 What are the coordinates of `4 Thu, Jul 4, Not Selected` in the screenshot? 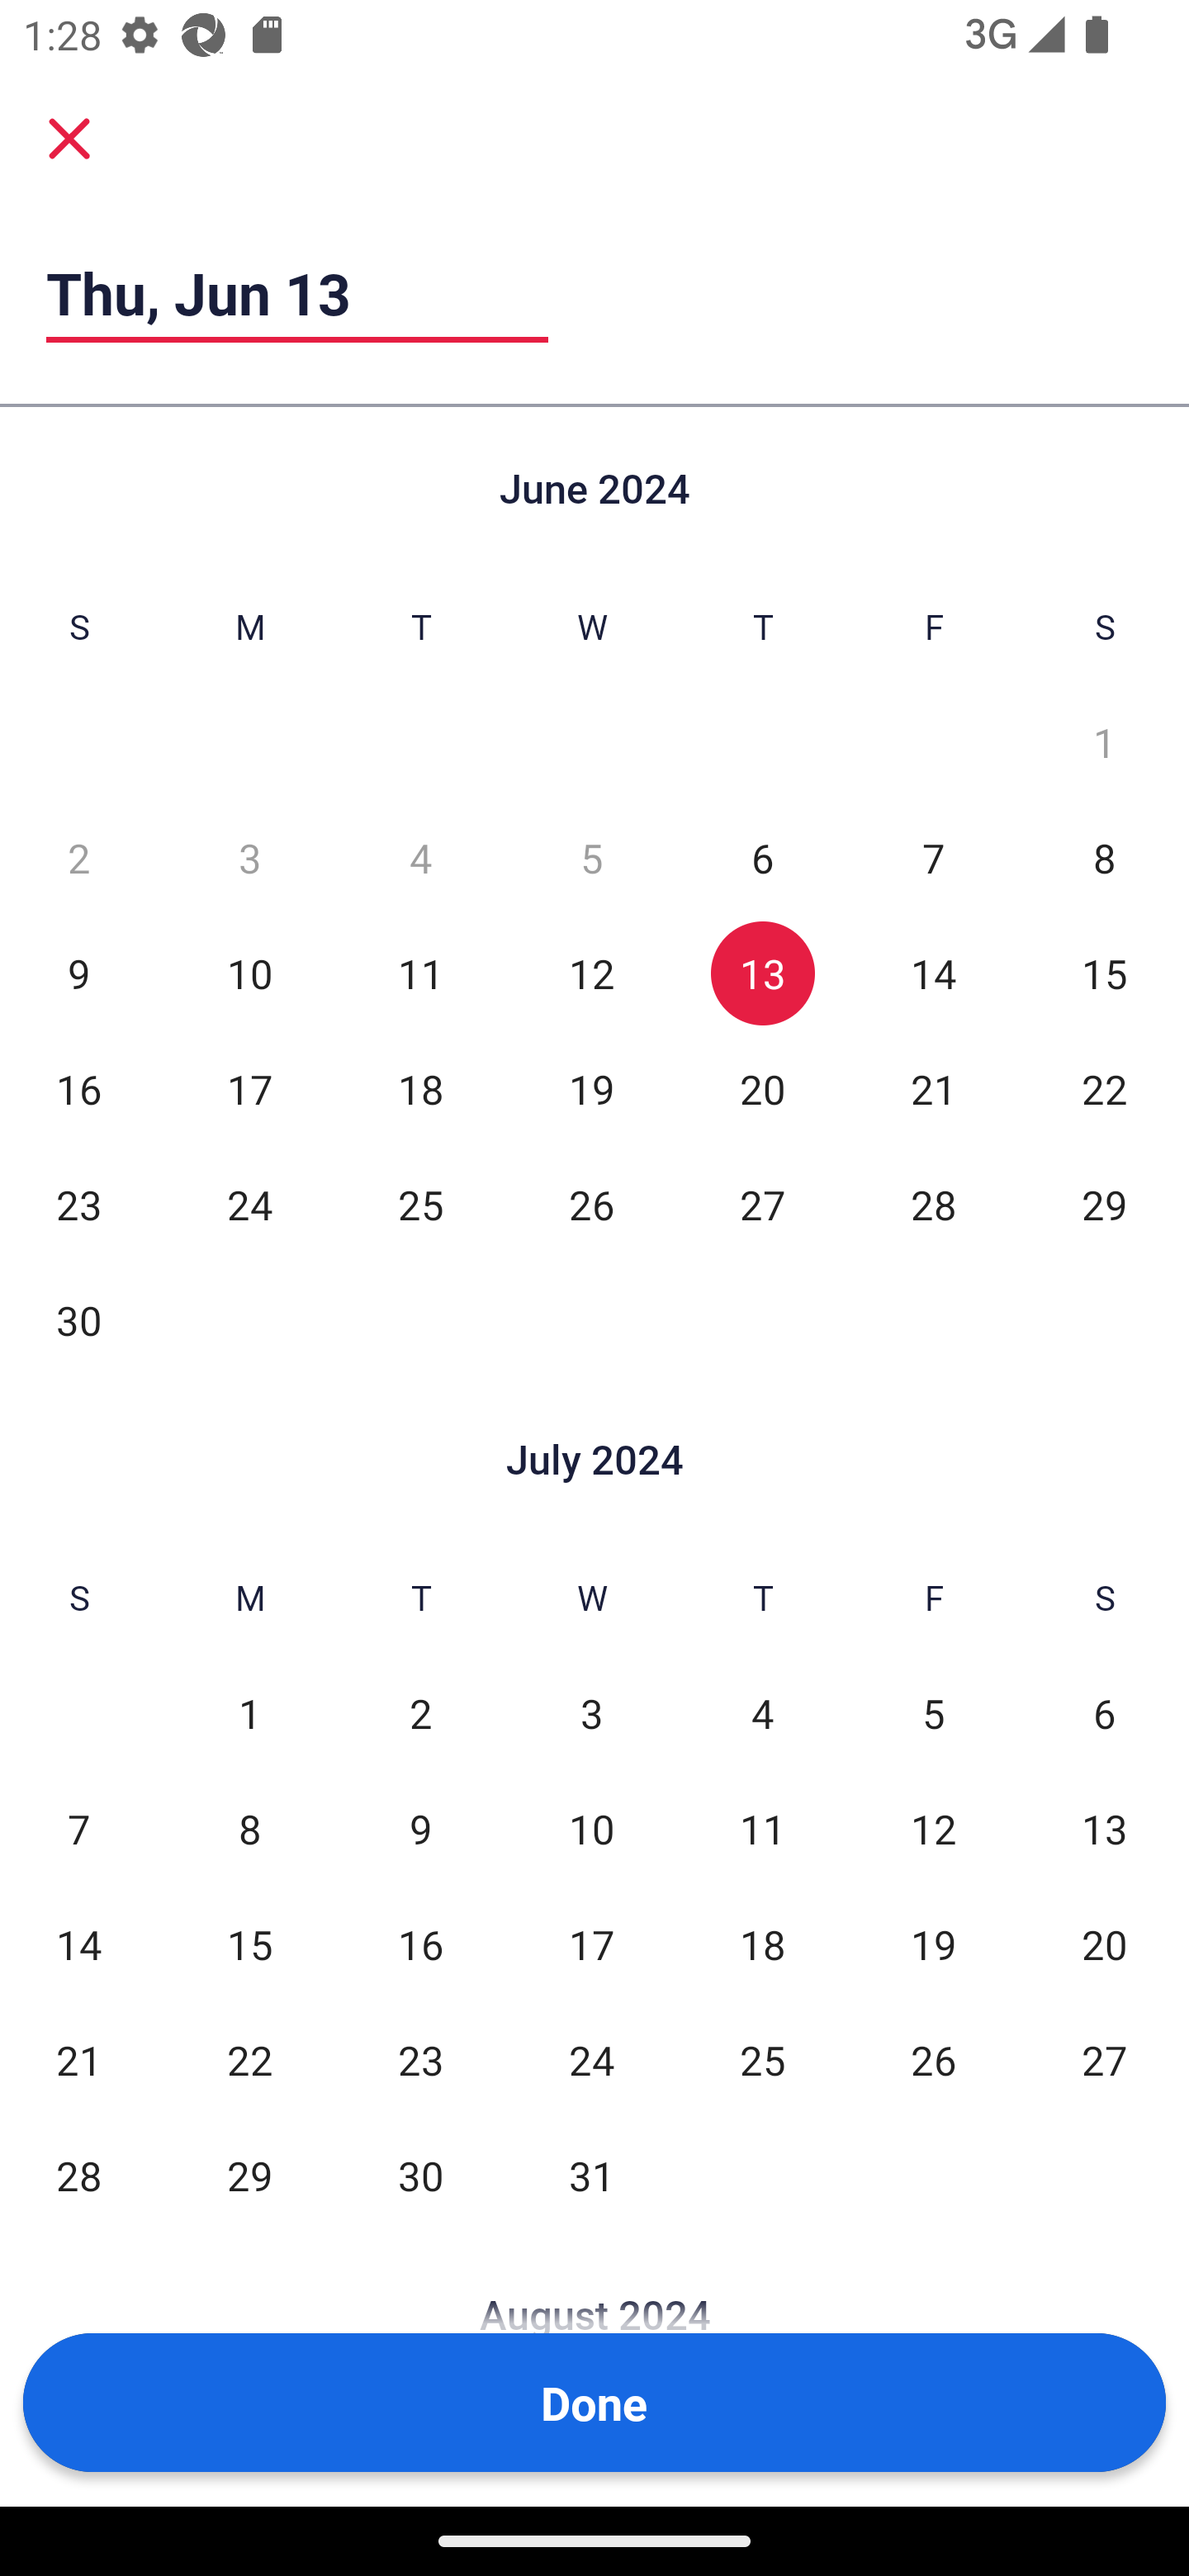 It's located at (762, 1714).